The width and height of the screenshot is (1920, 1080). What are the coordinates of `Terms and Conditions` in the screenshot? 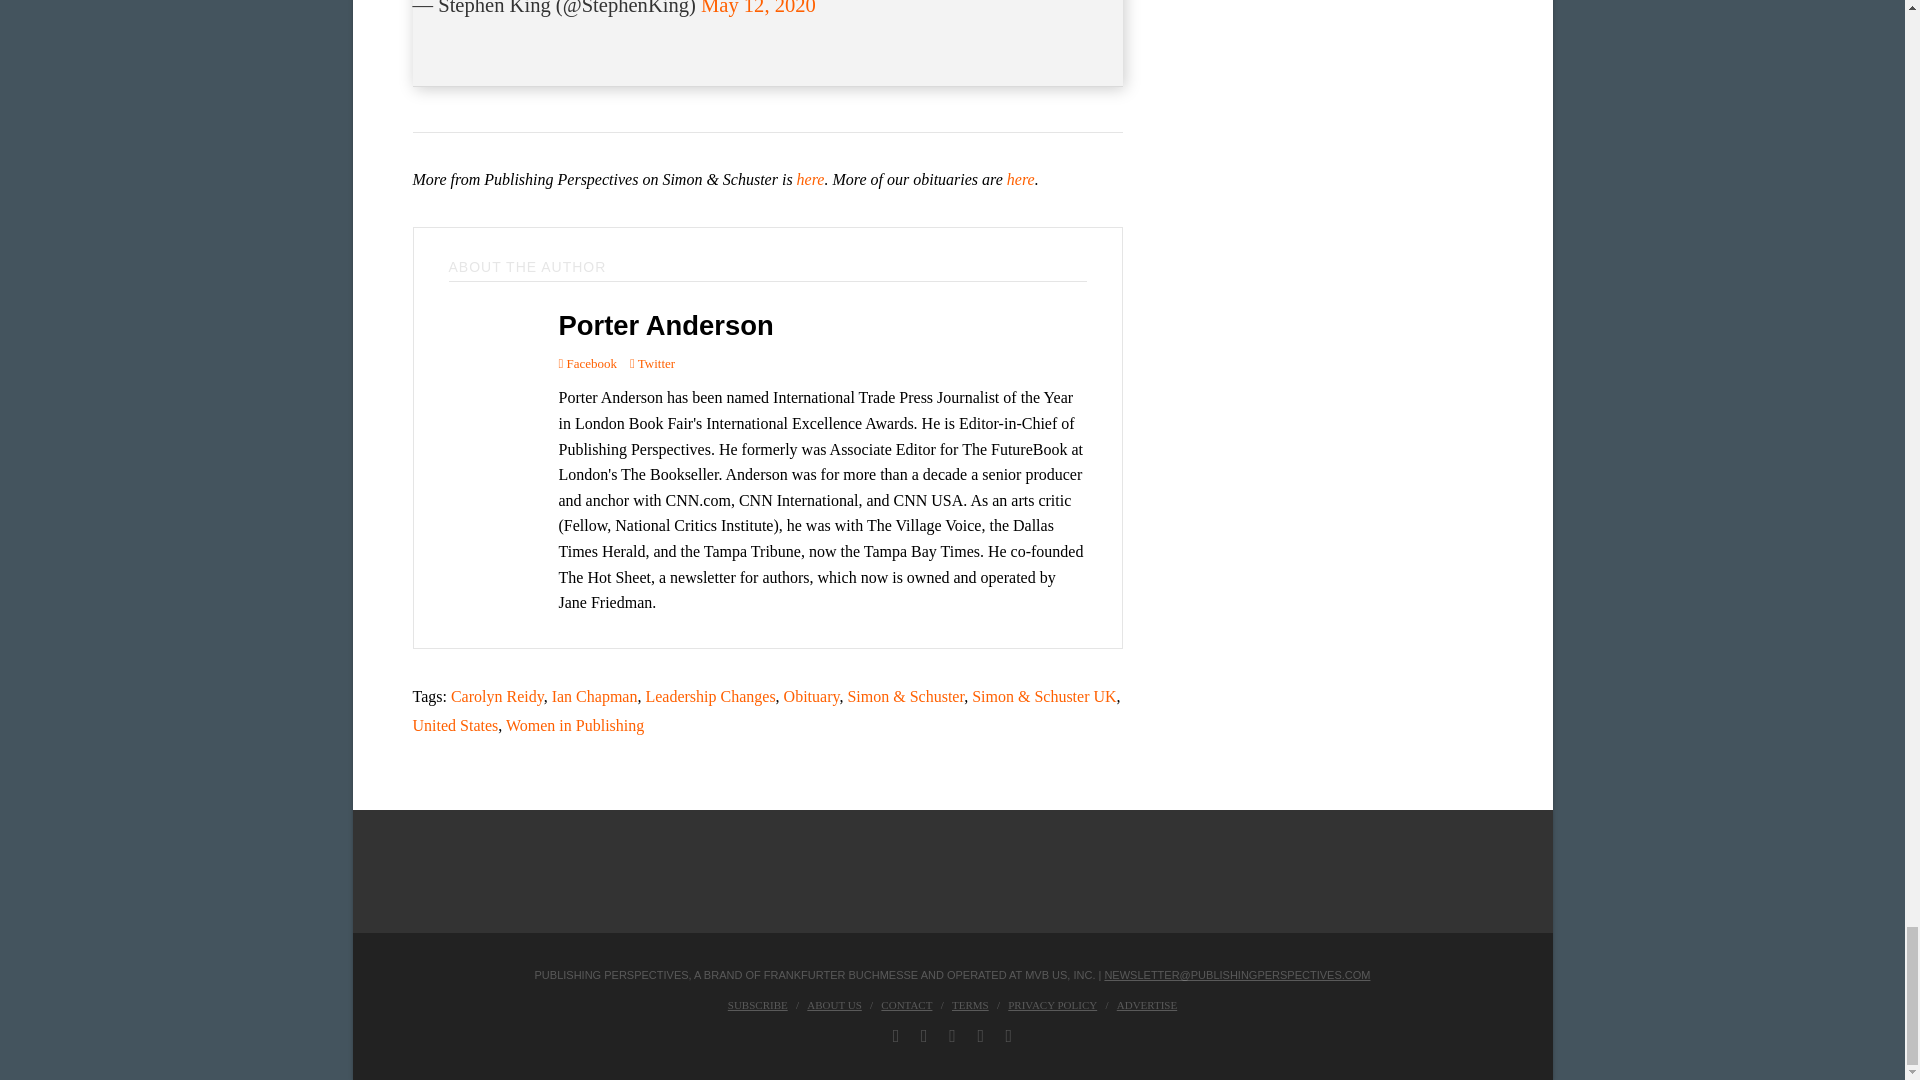 It's located at (970, 1004).